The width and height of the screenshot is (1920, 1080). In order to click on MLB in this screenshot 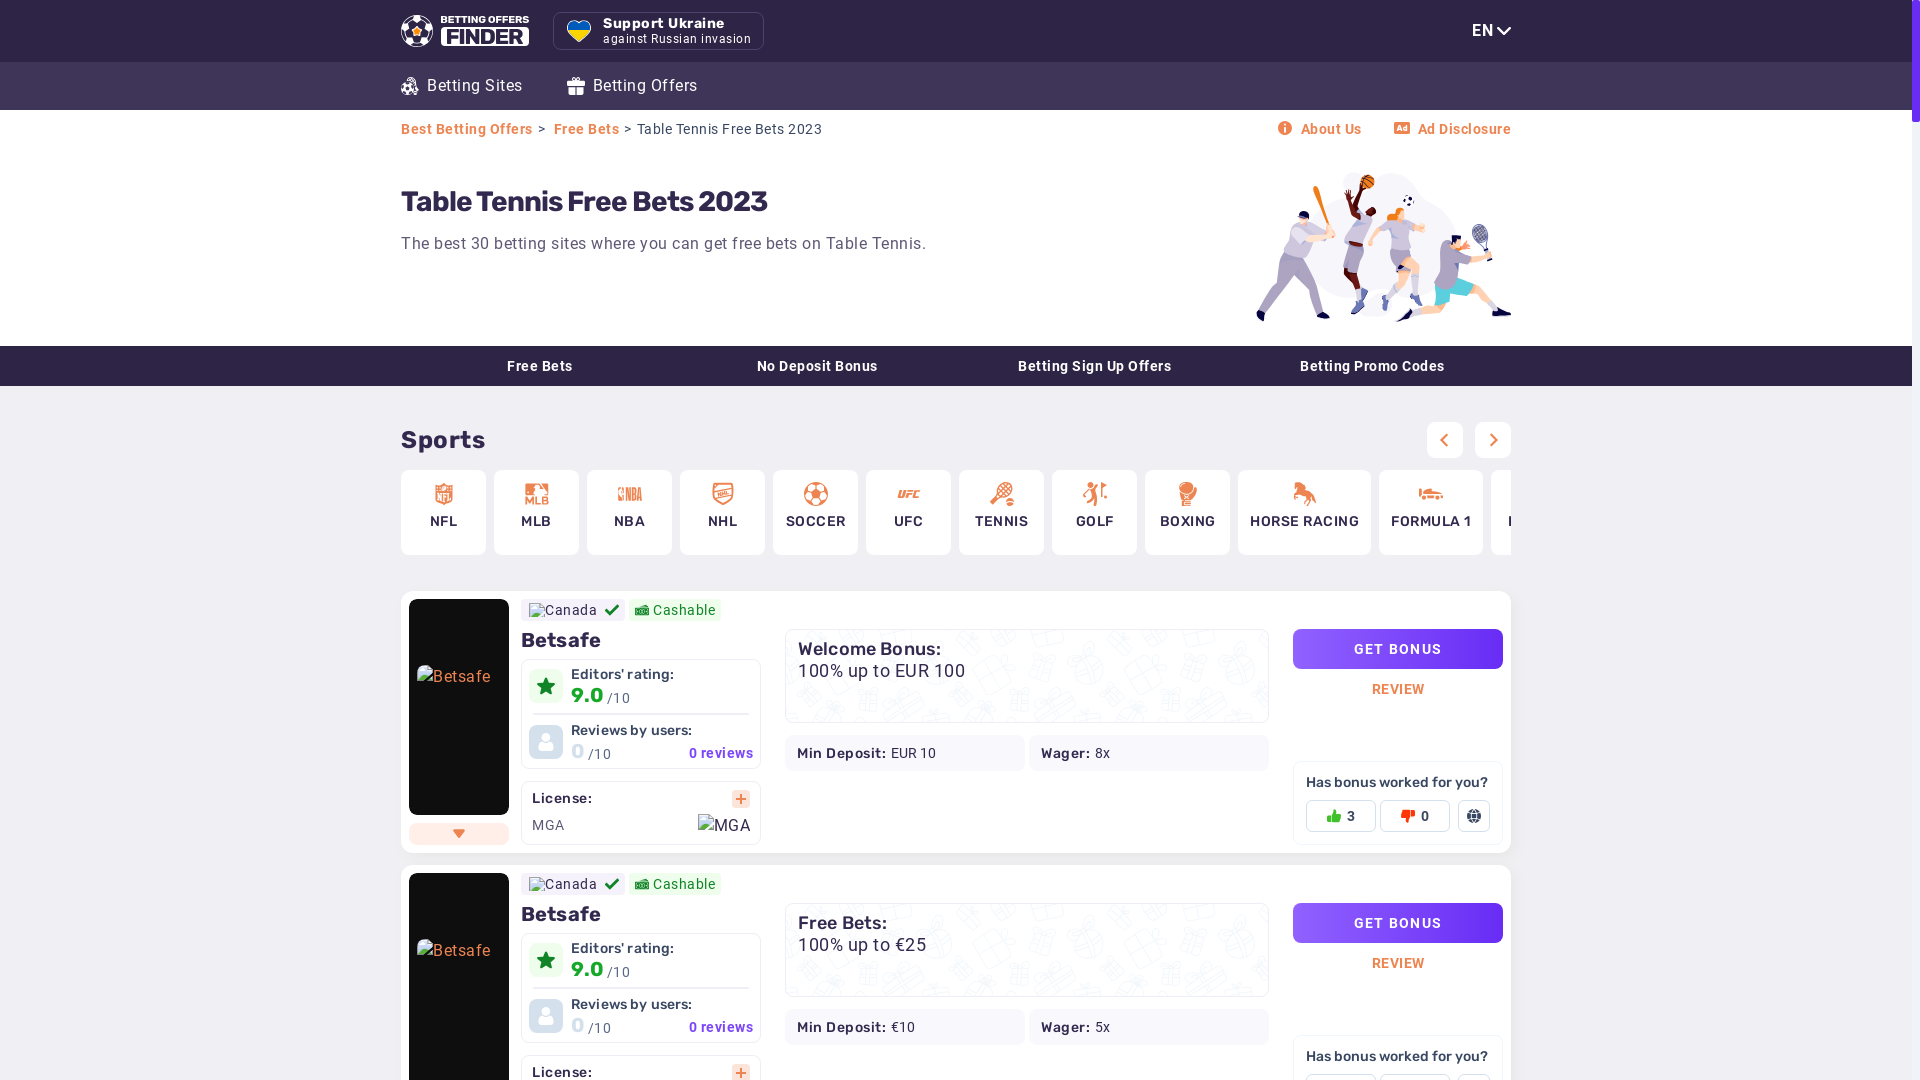, I will do `click(536, 512)`.